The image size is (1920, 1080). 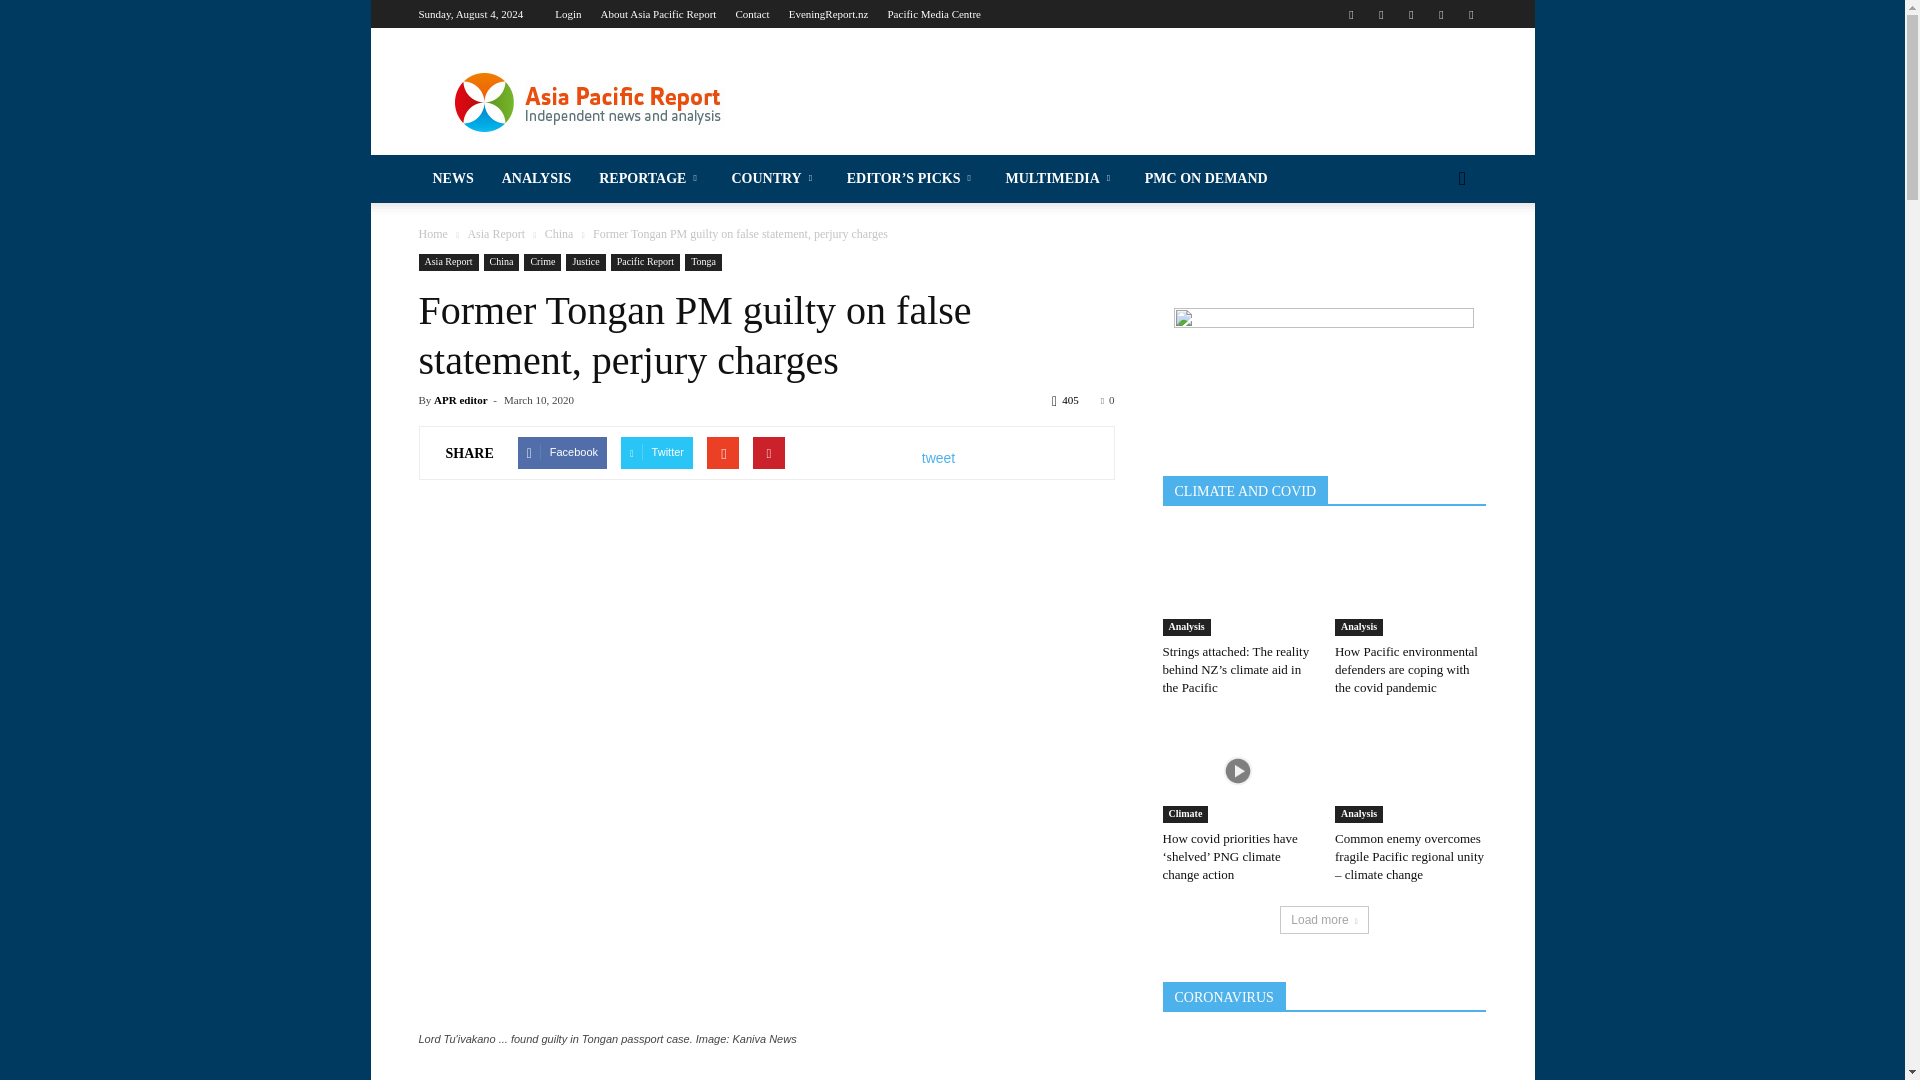 What do you see at coordinates (185, 208) in the screenshot?
I see `Pacific Report` at bounding box center [185, 208].